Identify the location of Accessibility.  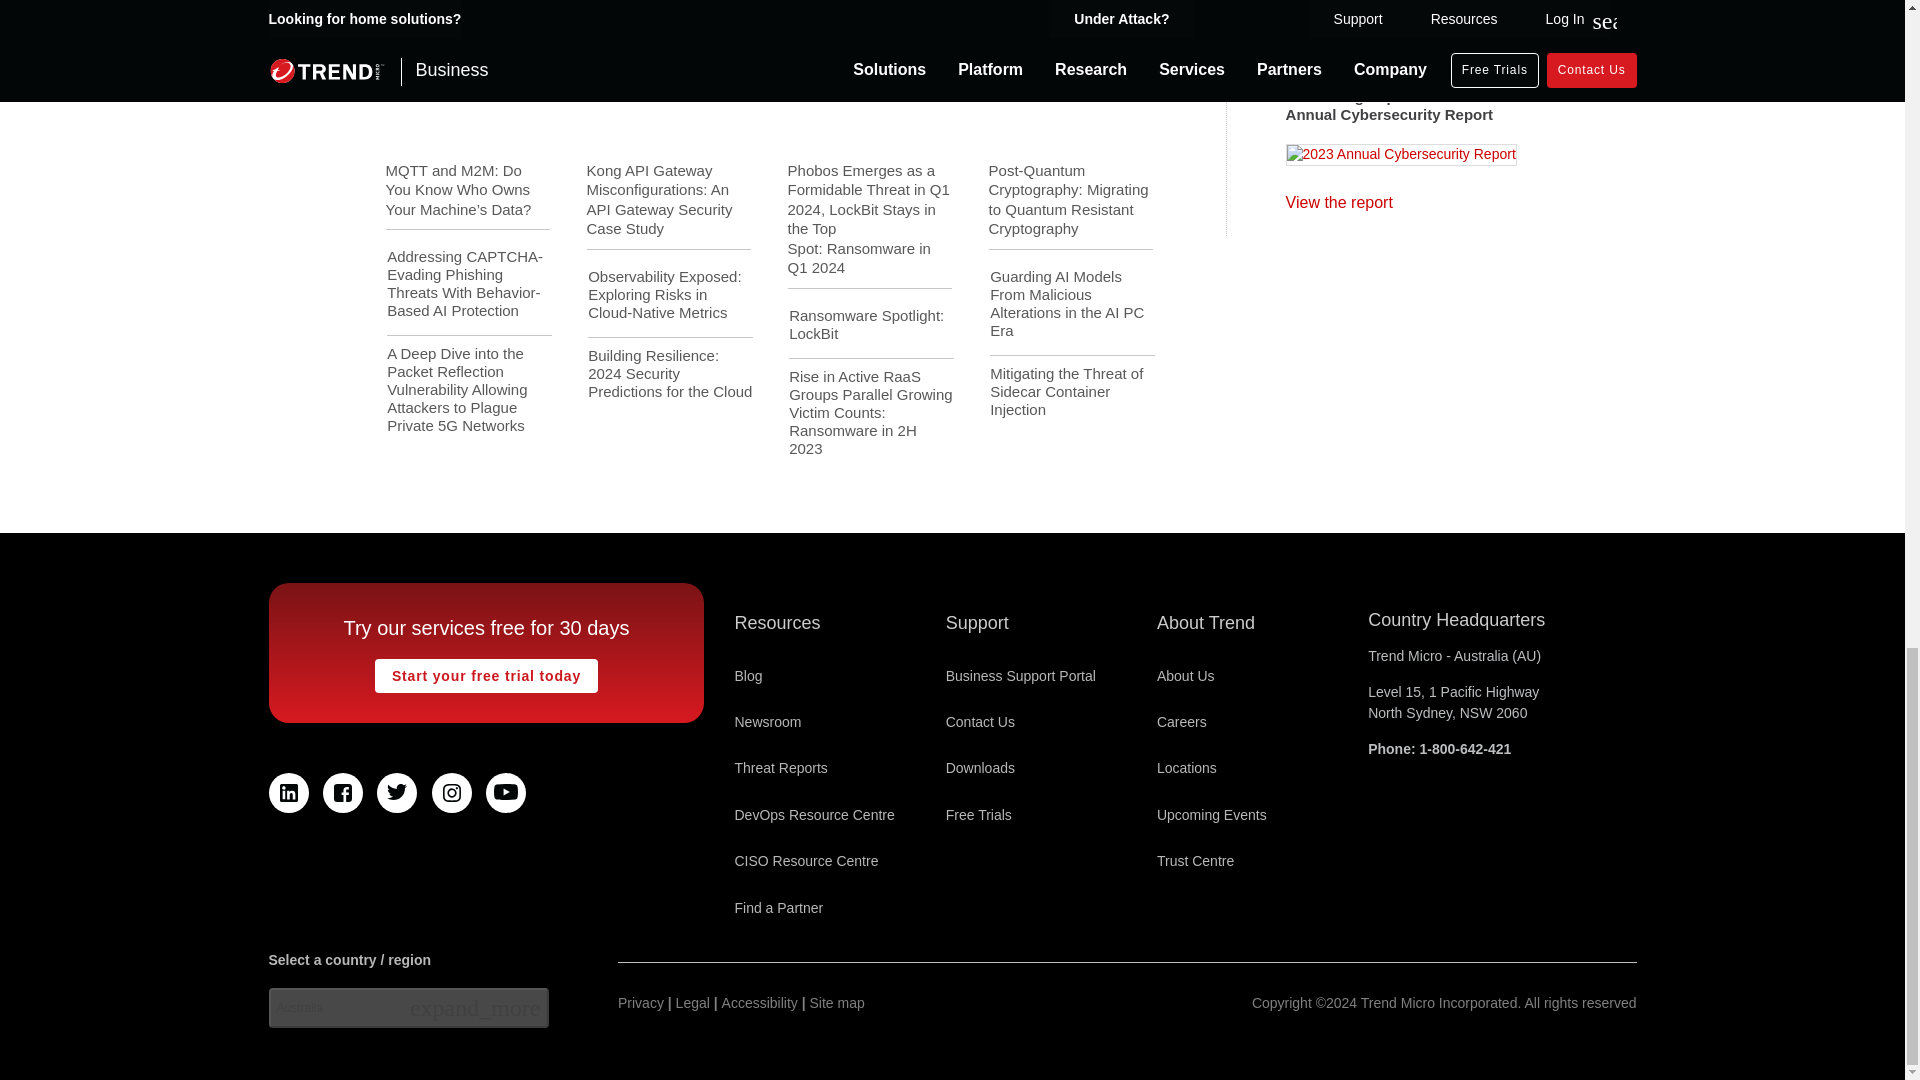
(760, 1003).